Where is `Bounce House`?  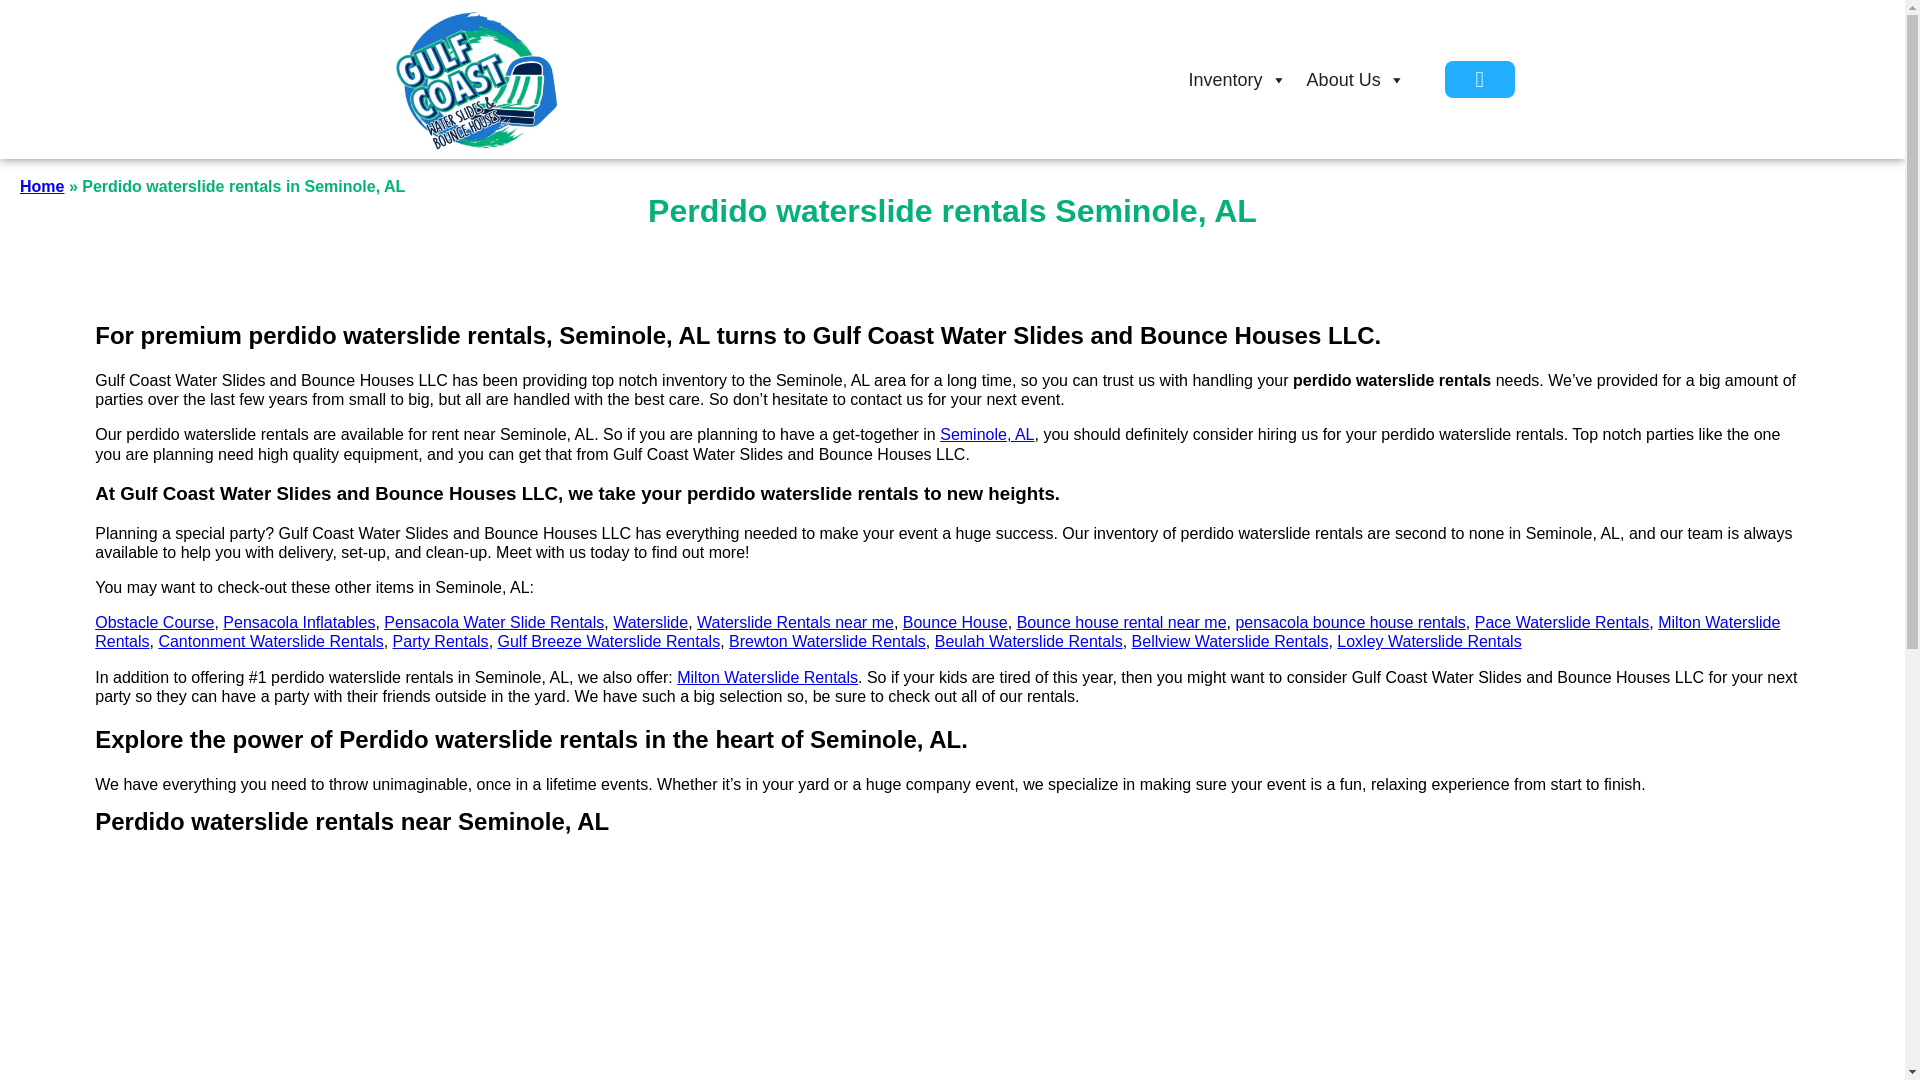
Bounce House is located at coordinates (955, 622).